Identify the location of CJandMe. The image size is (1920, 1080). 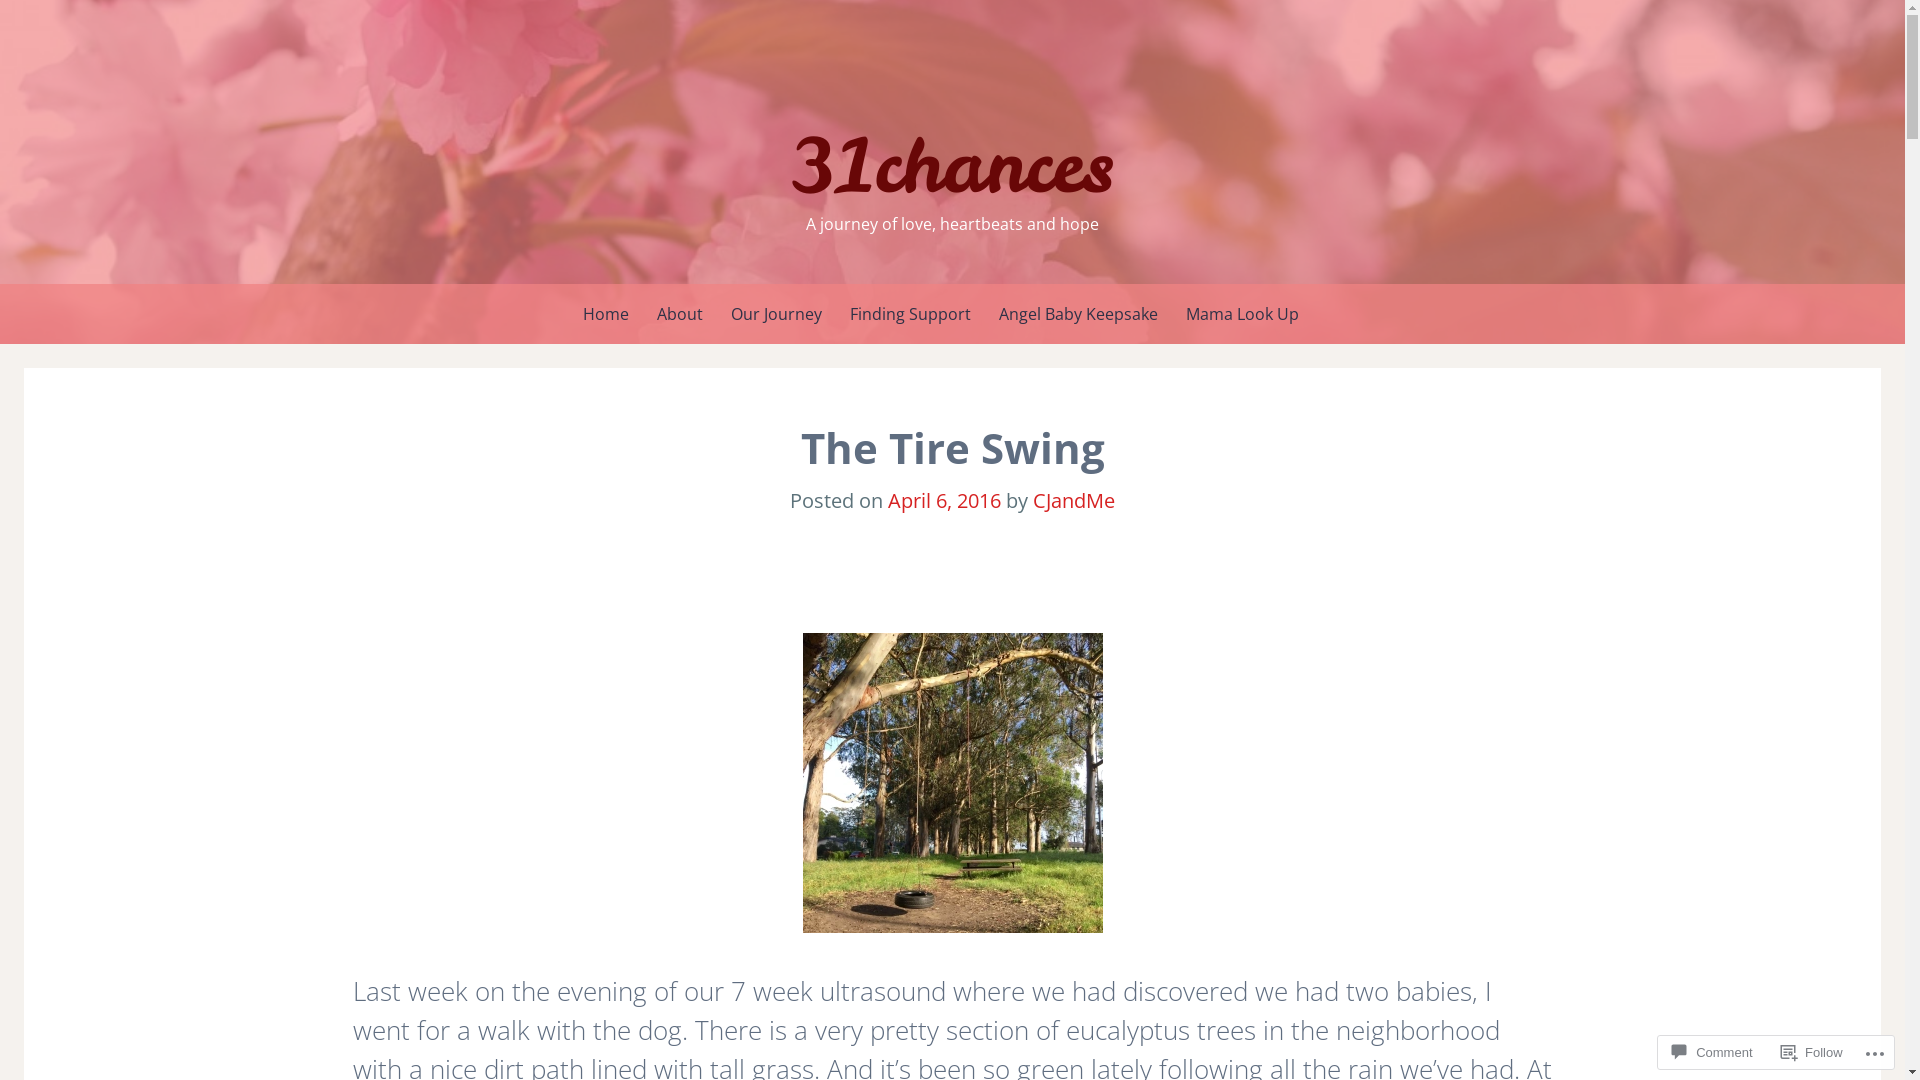
(1074, 500).